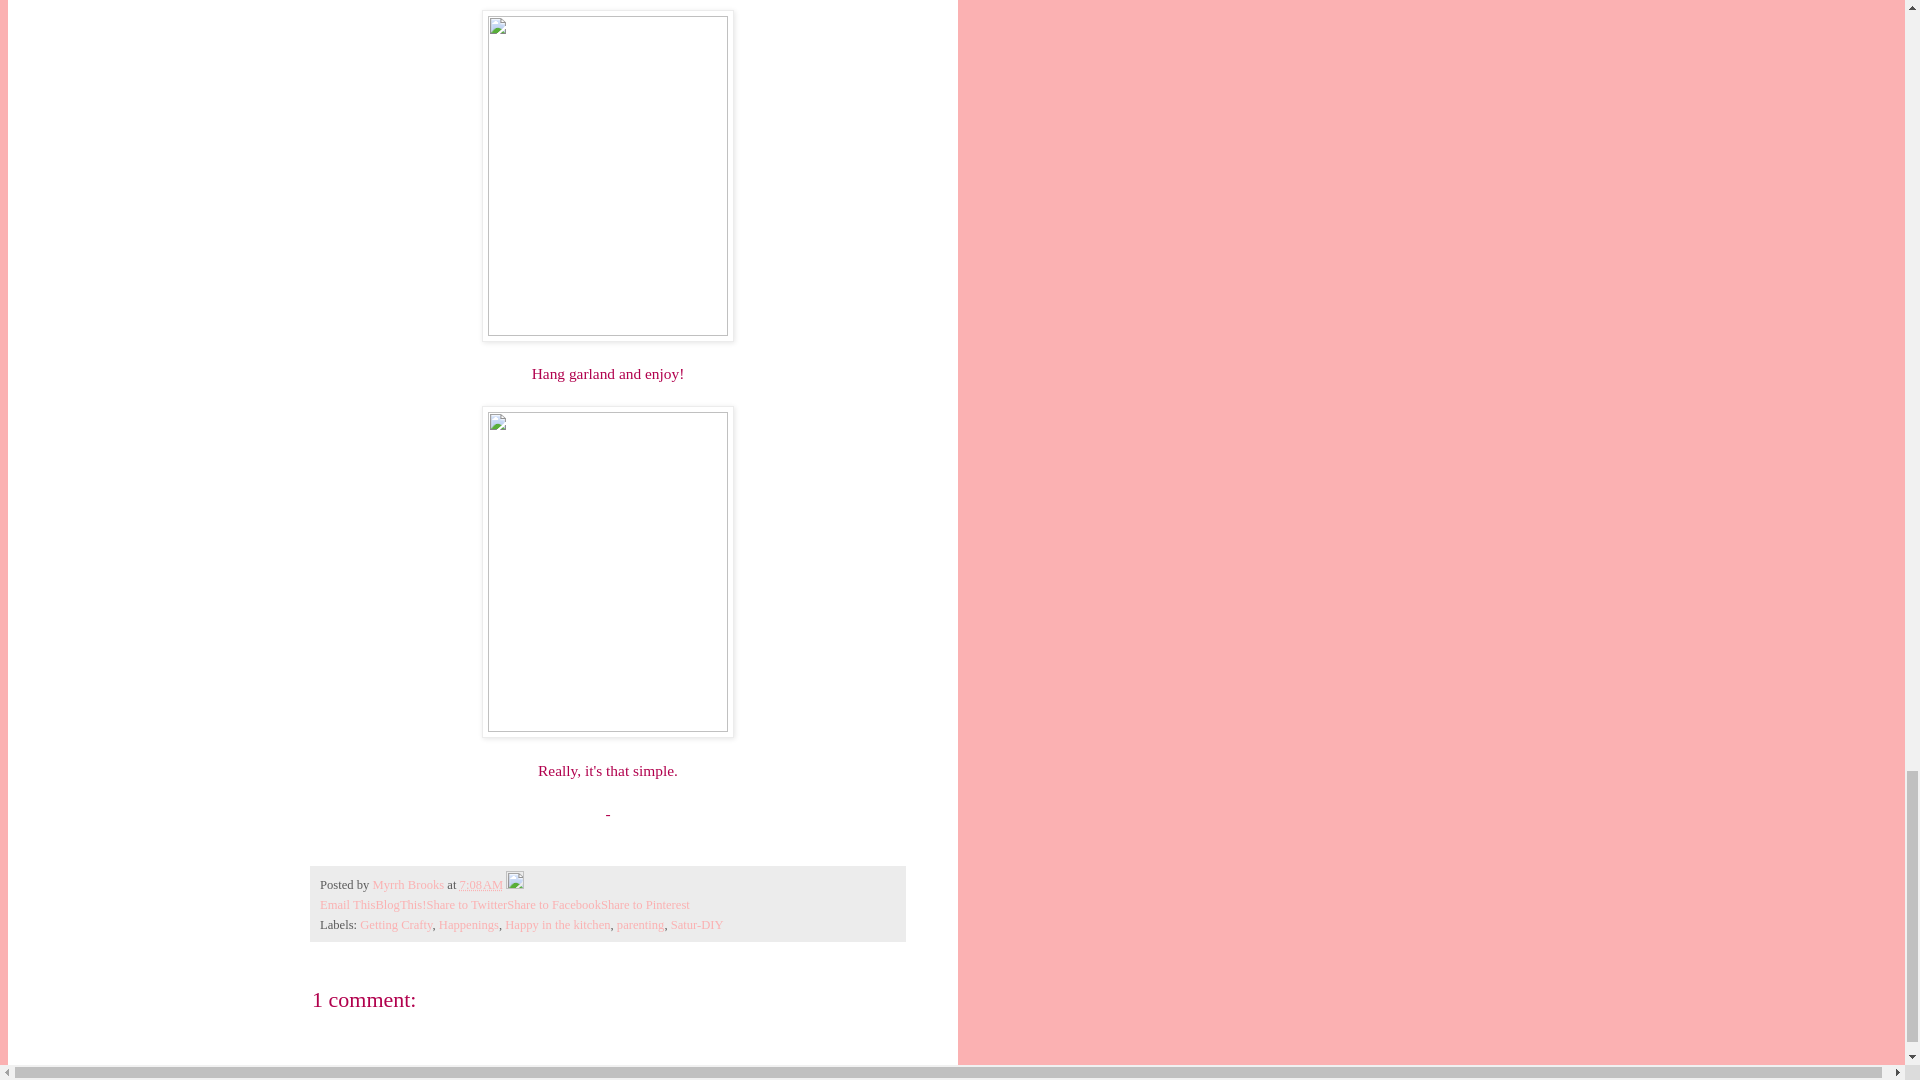 This screenshot has width=1920, height=1080. What do you see at coordinates (553, 904) in the screenshot?
I see `Share to Facebook` at bounding box center [553, 904].